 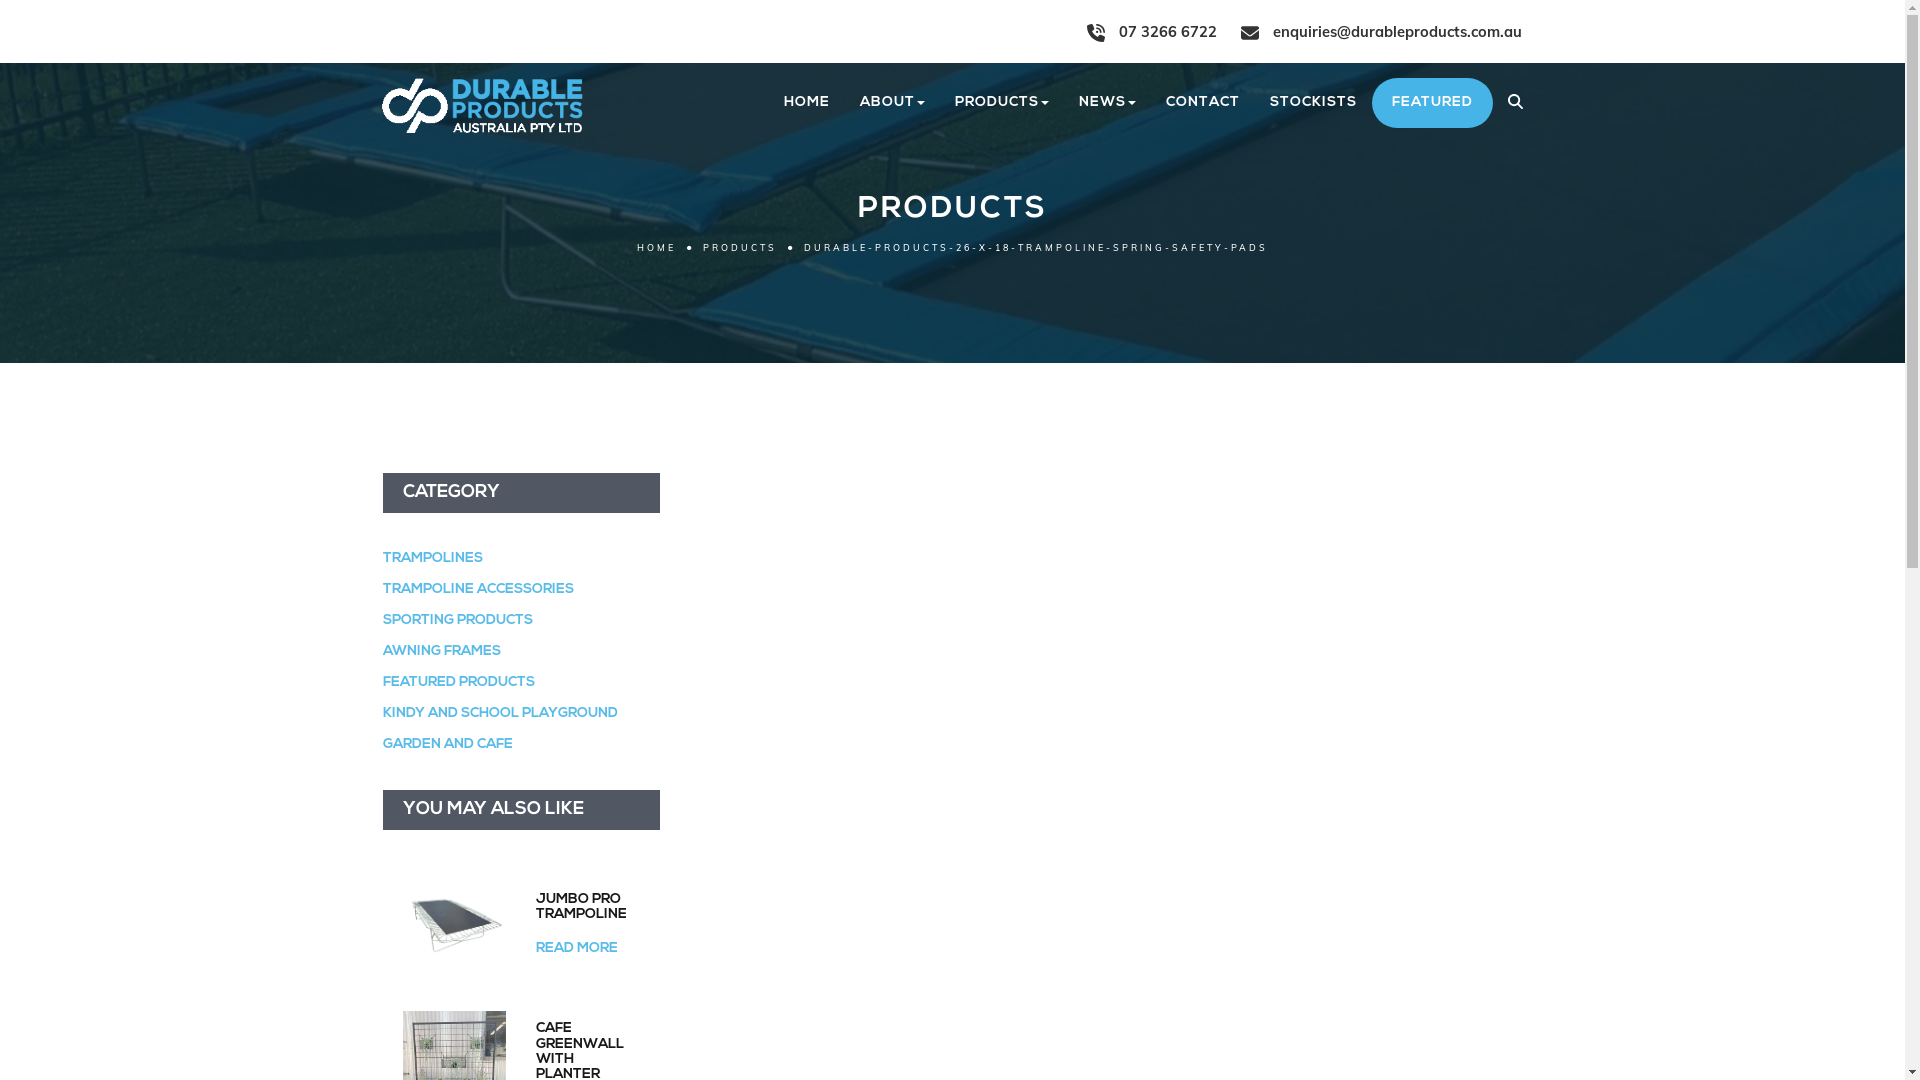 What do you see at coordinates (1380, 32) in the screenshot?
I see `enquiries@durableproducts.com.au` at bounding box center [1380, 32].